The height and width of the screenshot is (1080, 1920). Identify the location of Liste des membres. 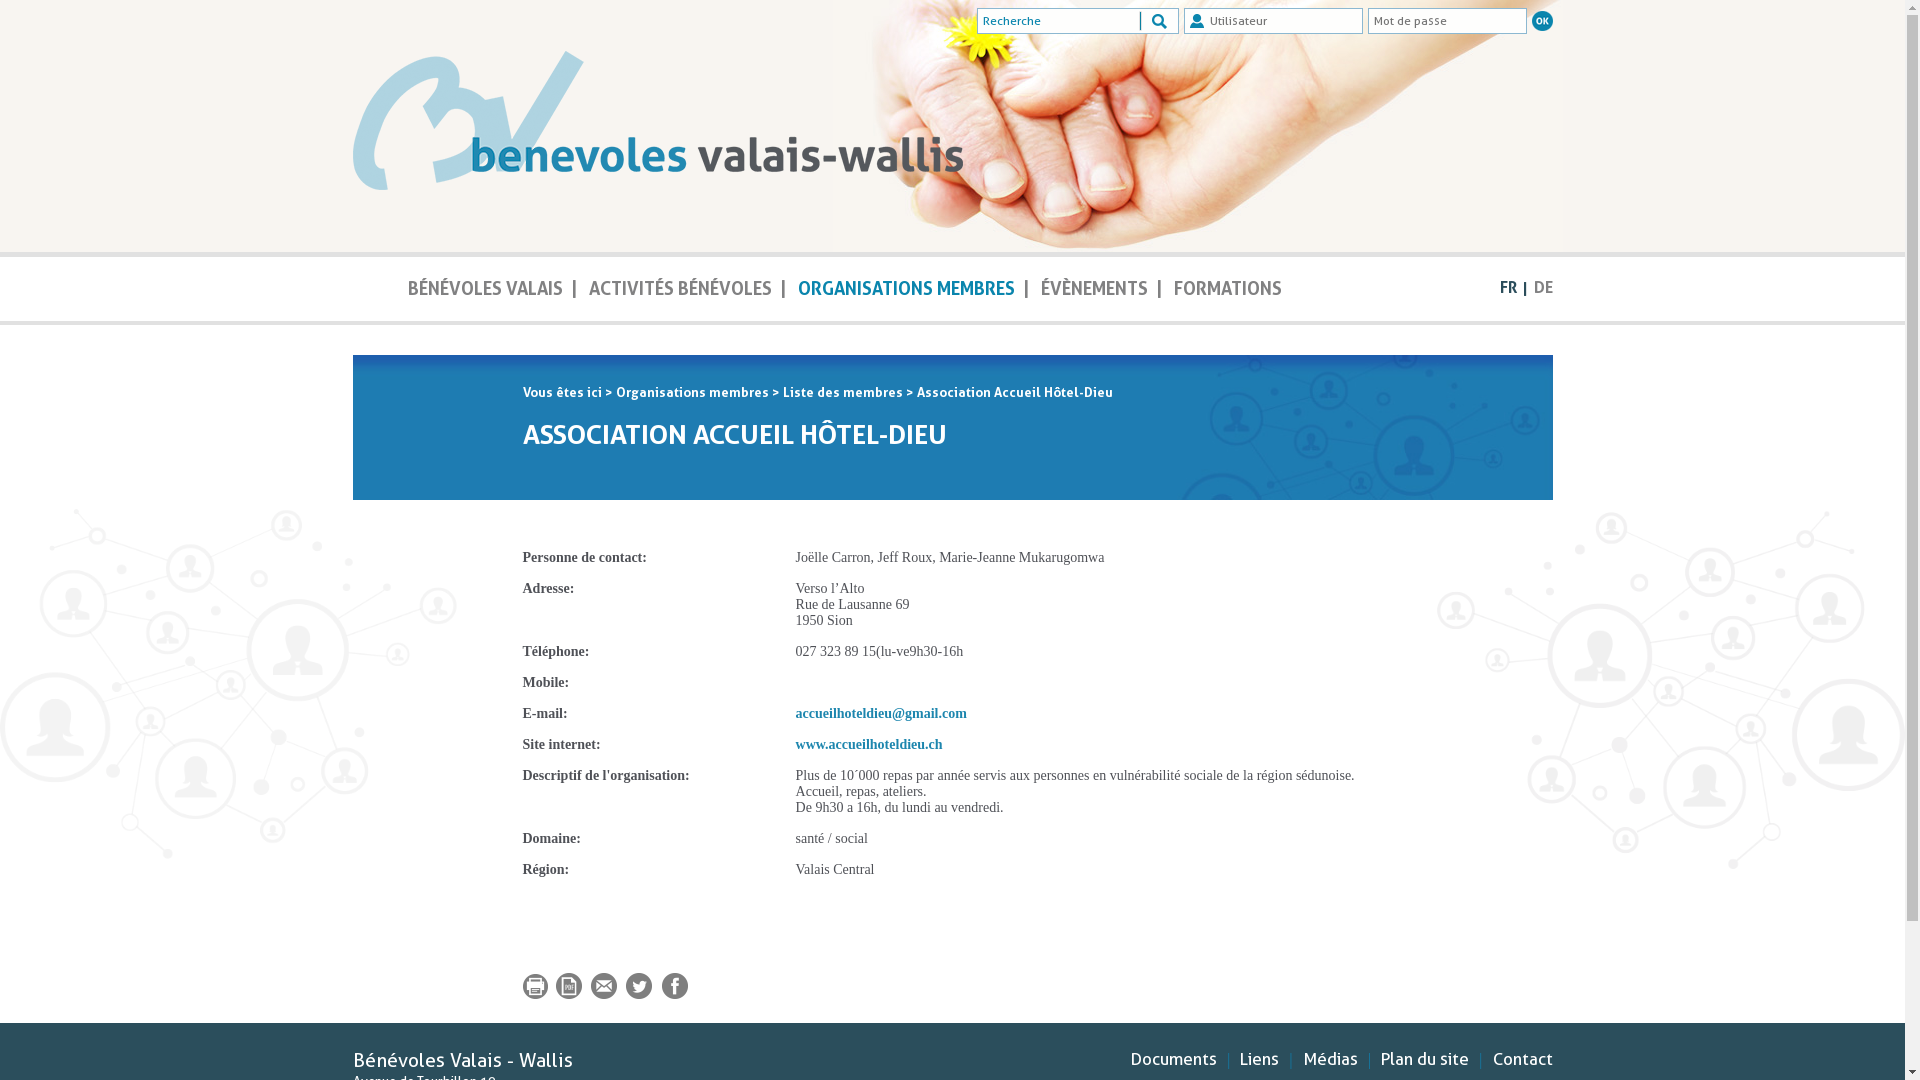
(842, 392).